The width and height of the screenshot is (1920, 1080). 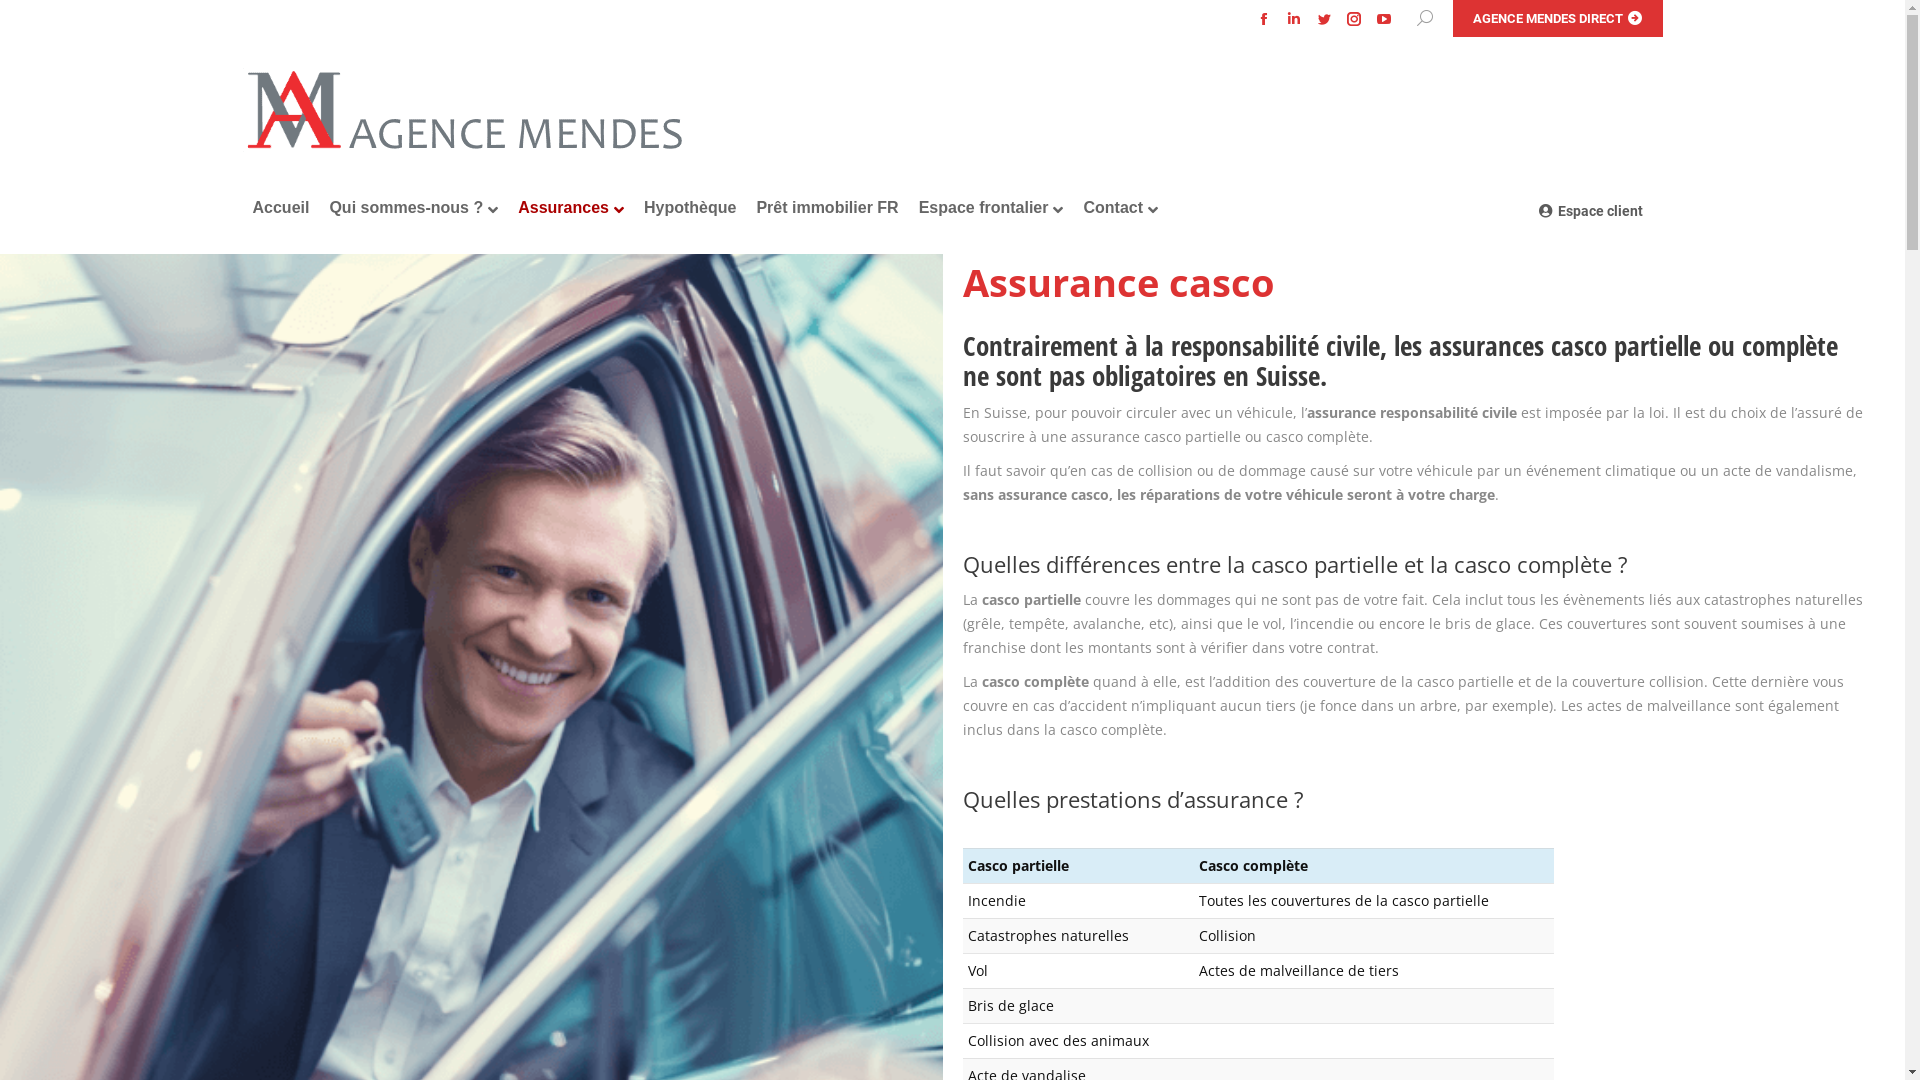 What do you see at coordinates (280, 208) in the screenshot?
I see `Accueil` at bounding box center [280, 208].